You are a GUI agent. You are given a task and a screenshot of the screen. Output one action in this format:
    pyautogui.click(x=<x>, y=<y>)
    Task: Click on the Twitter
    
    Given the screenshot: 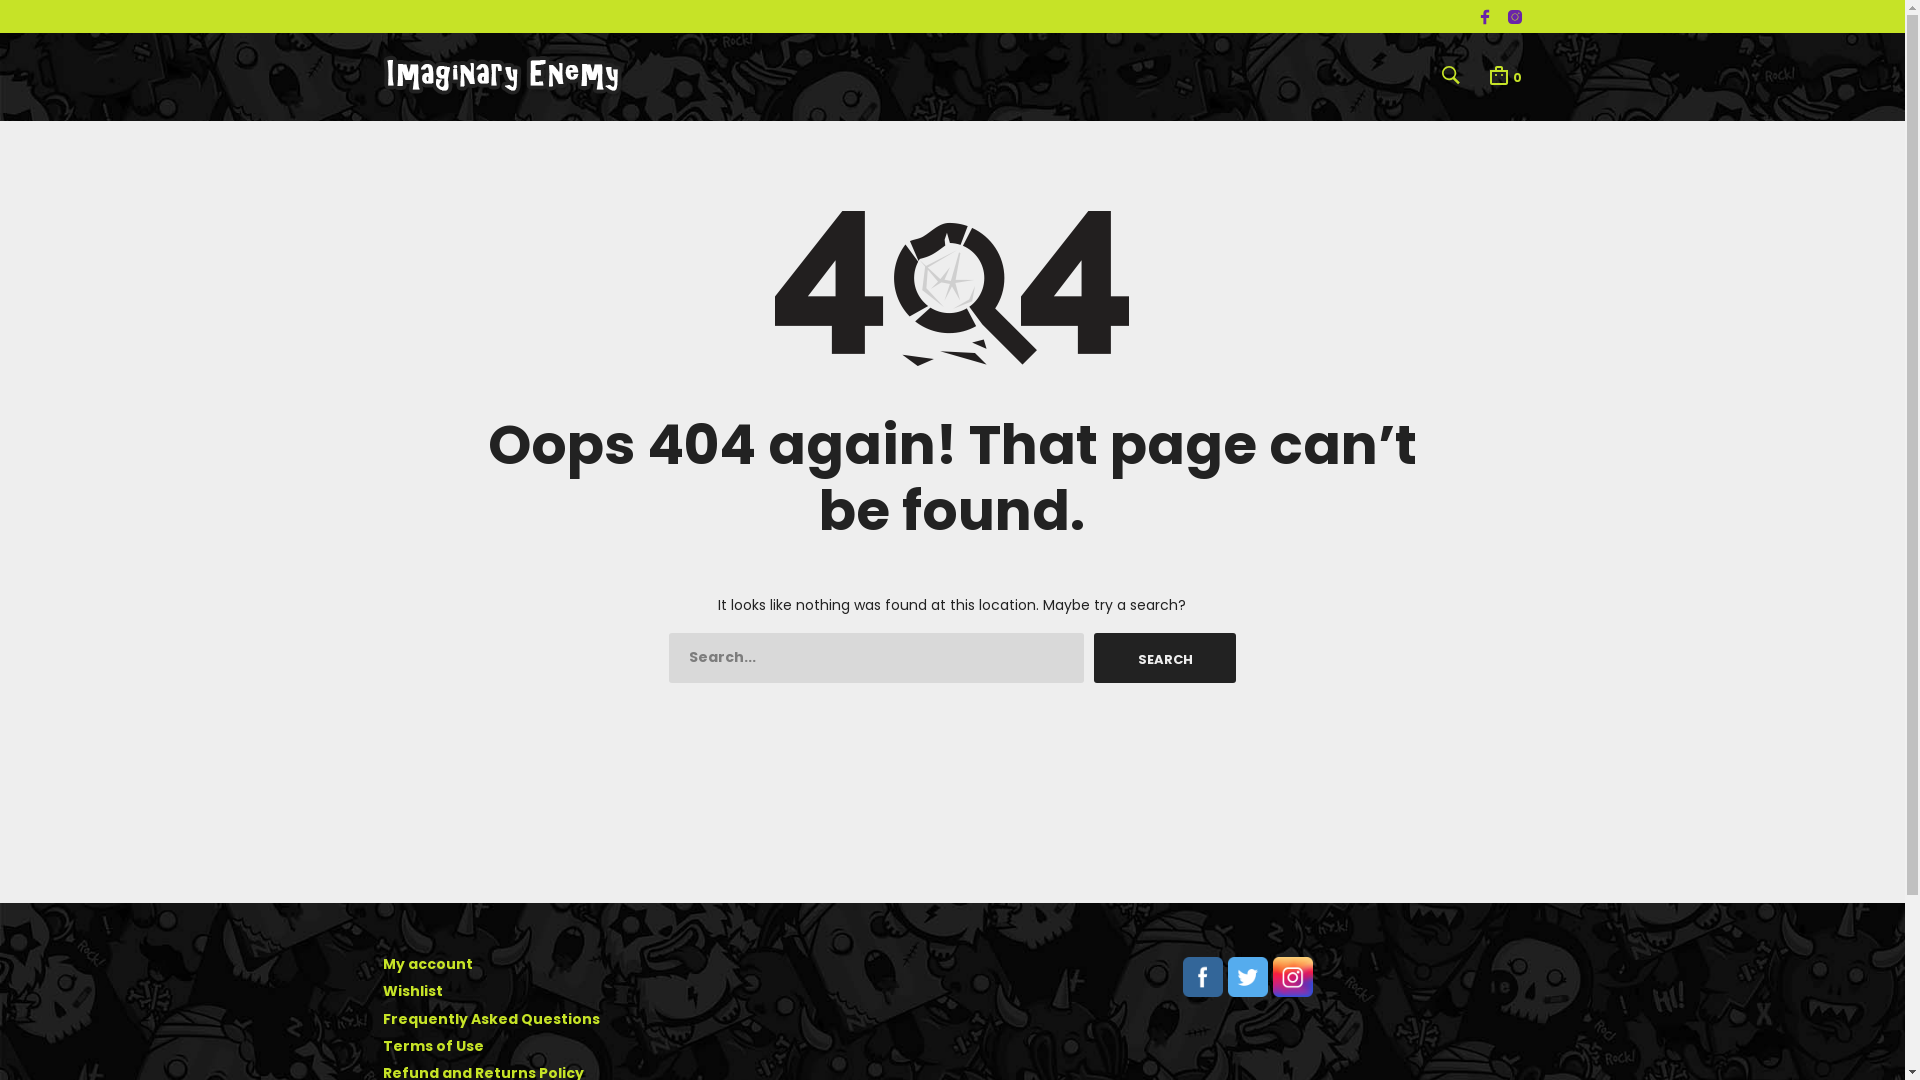 What is the action you would take?
    pyautogui.click(x=1248, y=977)
    